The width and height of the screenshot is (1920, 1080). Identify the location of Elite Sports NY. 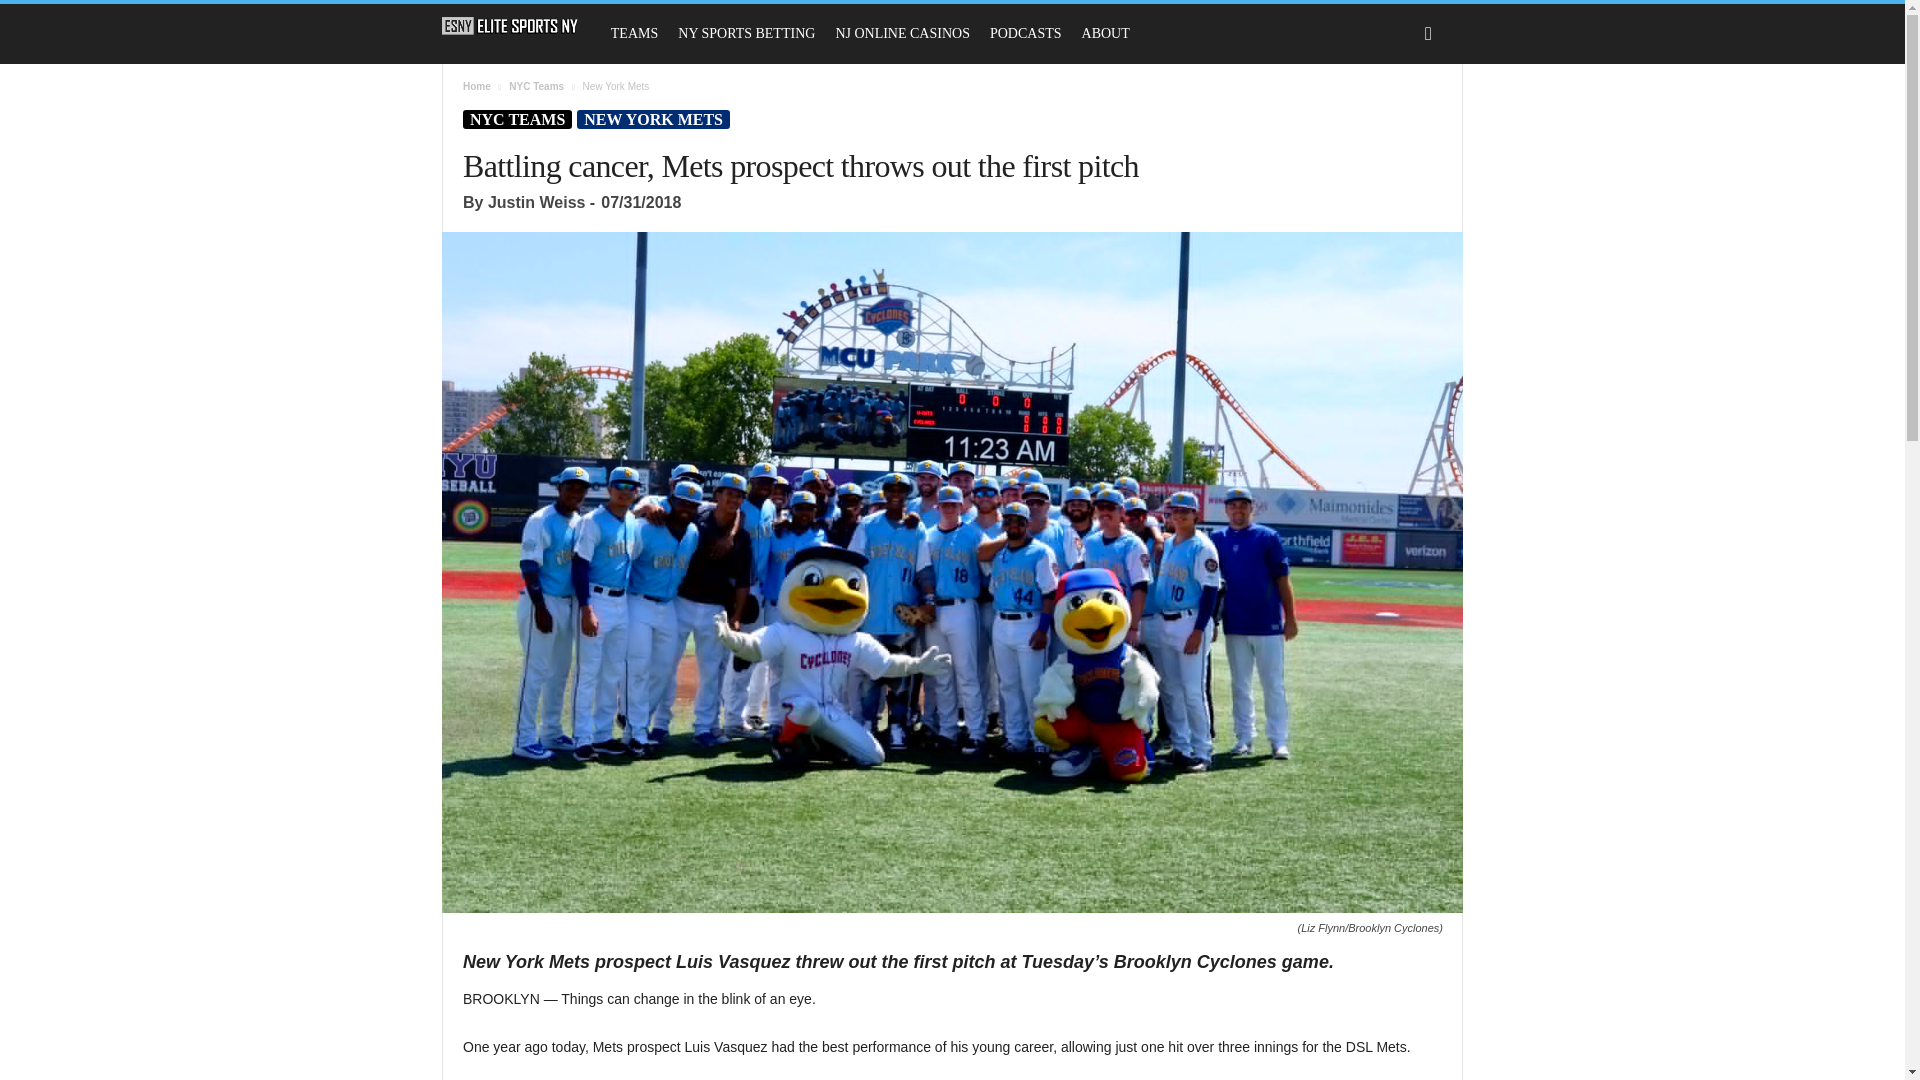
(510, 26).